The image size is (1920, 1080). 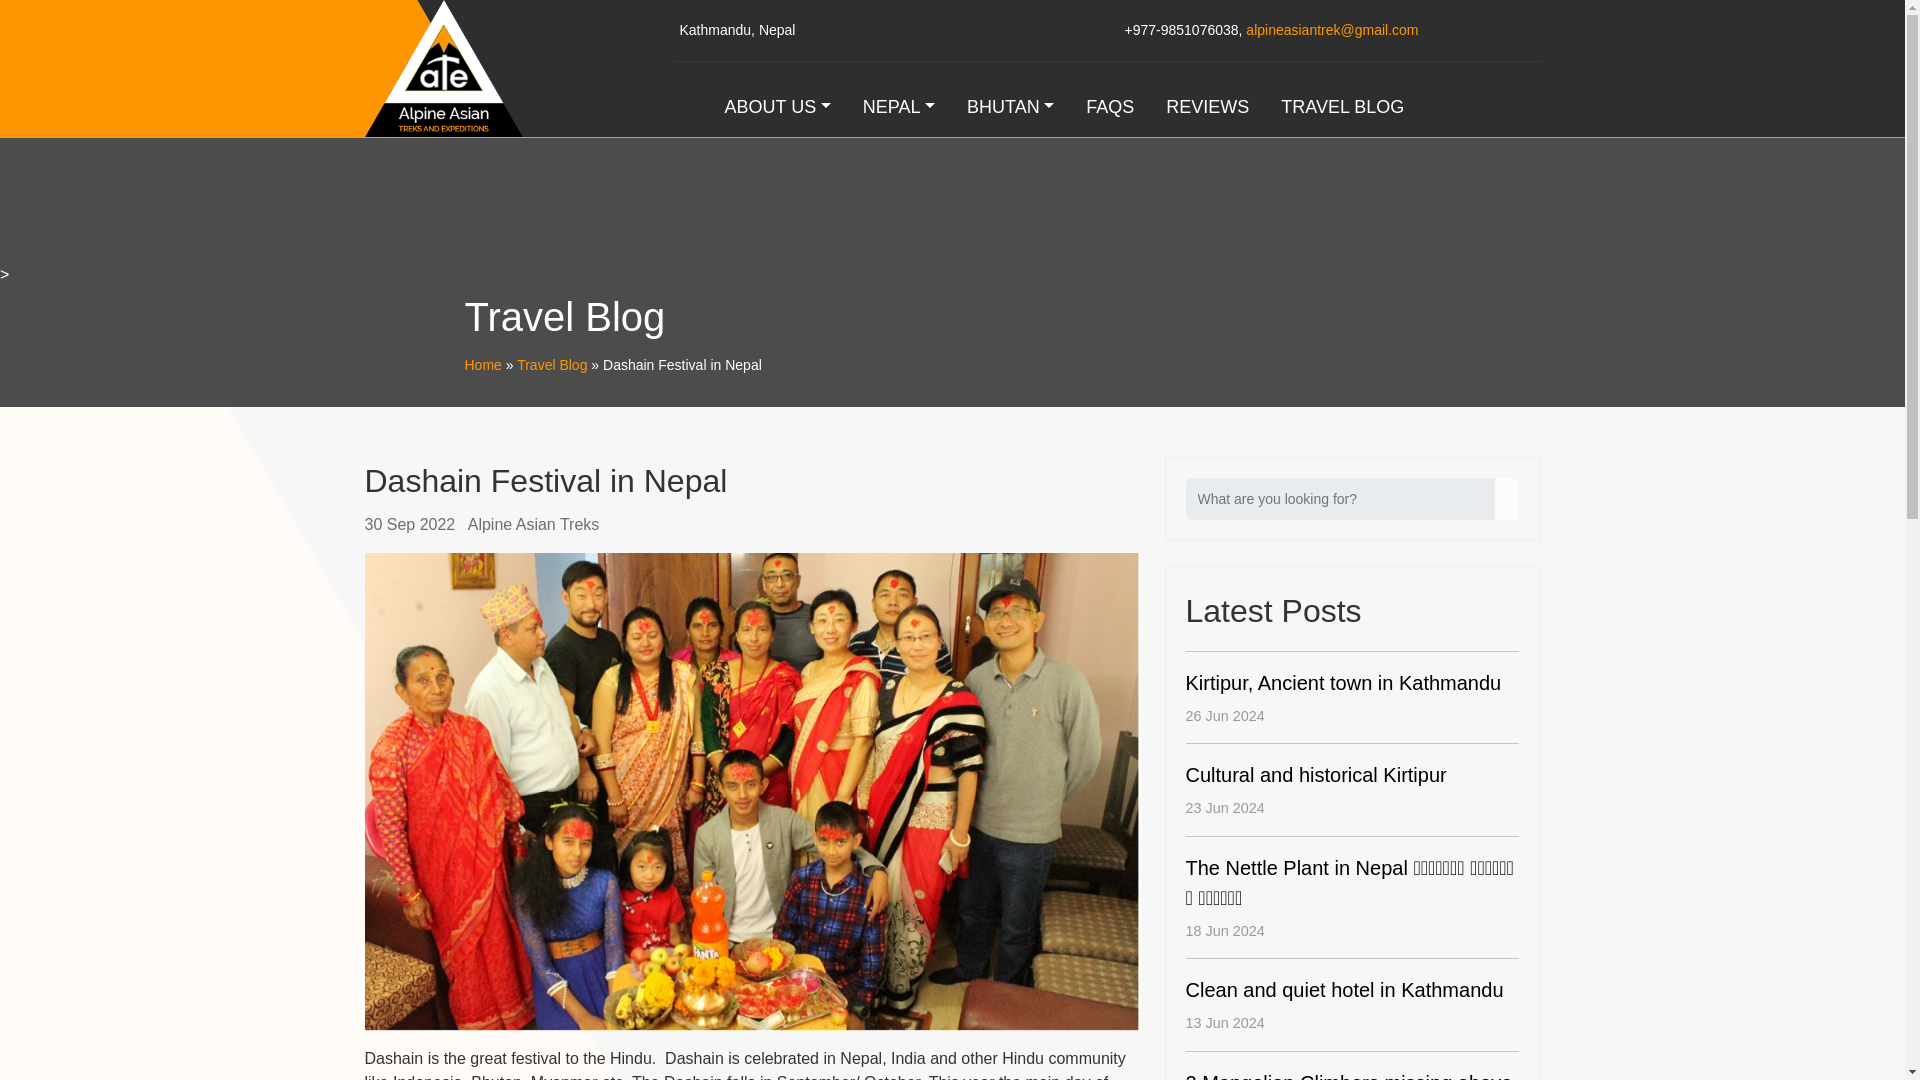 I want to click on NEPAL, so click(x=898, y=107).